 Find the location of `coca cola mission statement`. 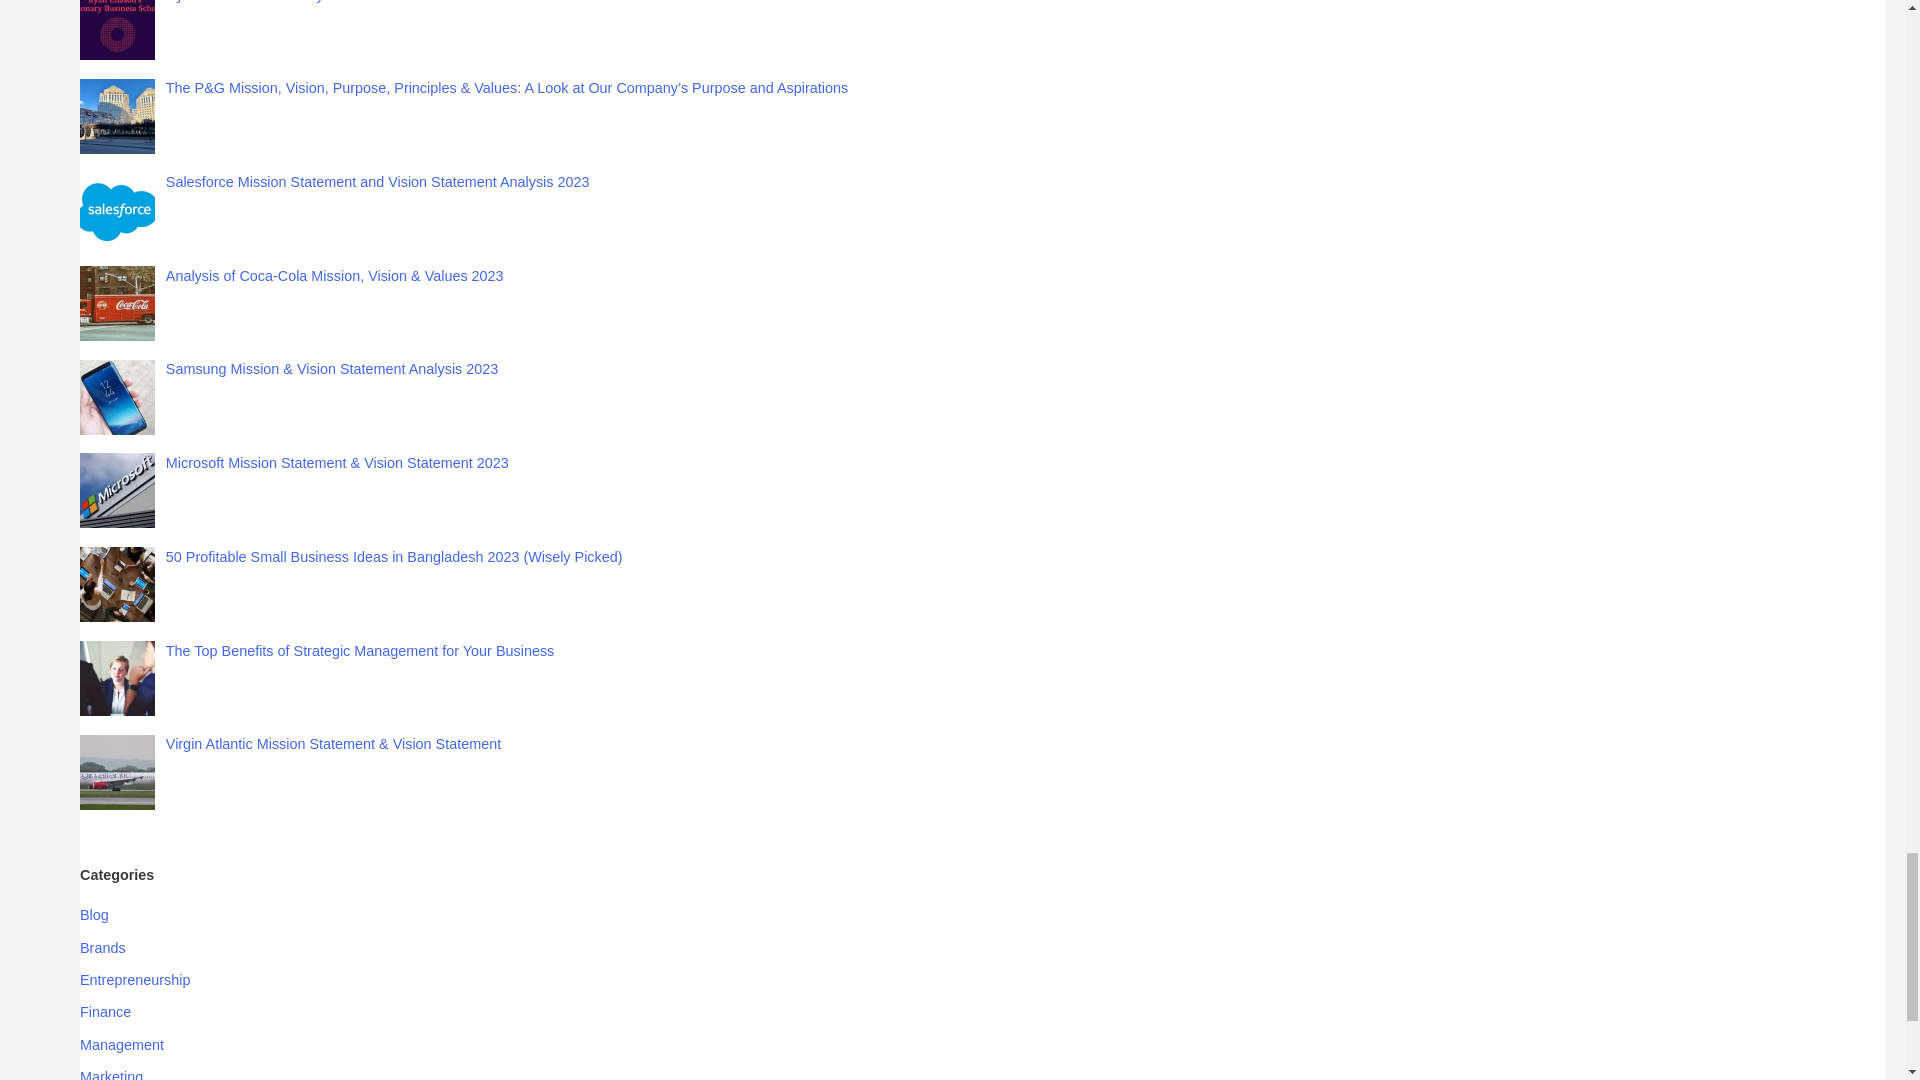

coca cola mission statement is located at coordinates (118, 303).